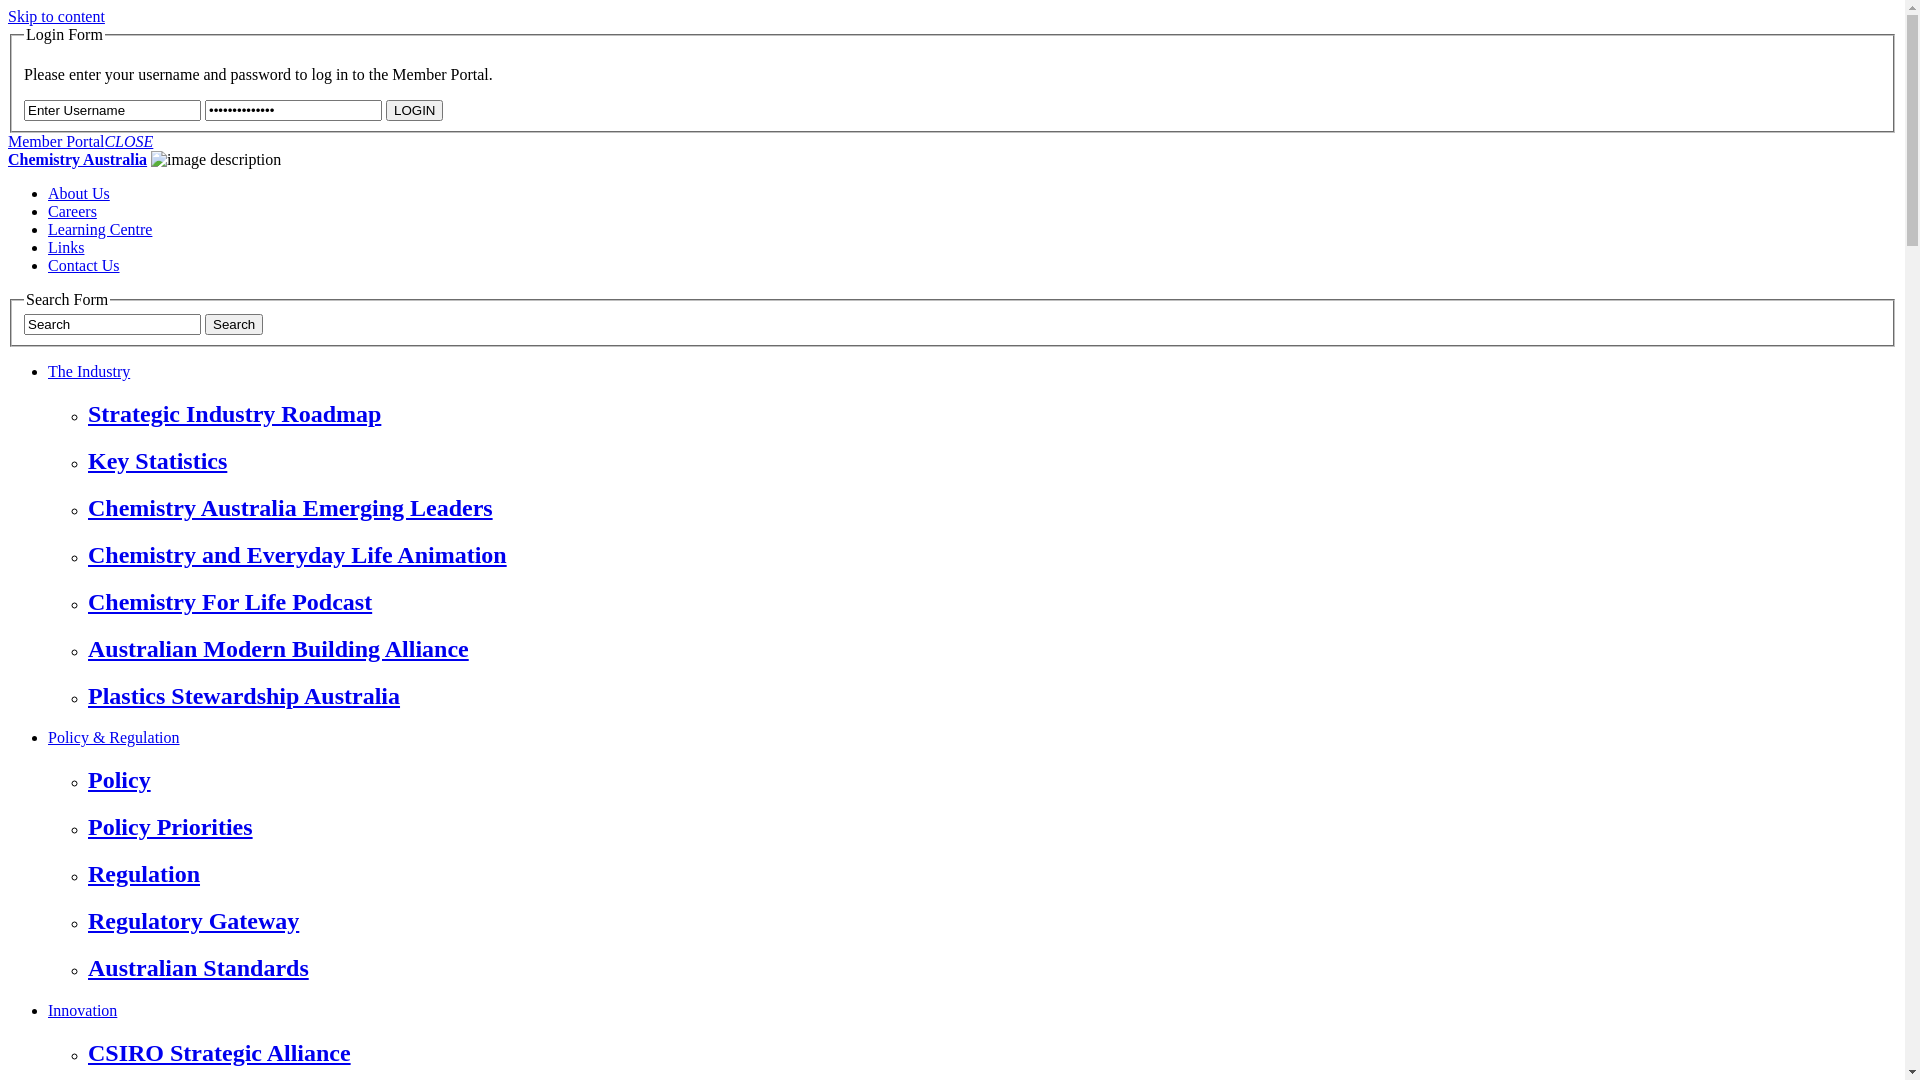 This screenshot has width=1920, height=1080. Describe the element at coordinates (82, 1010) in the screenshot. I see `Innovation` at that location.